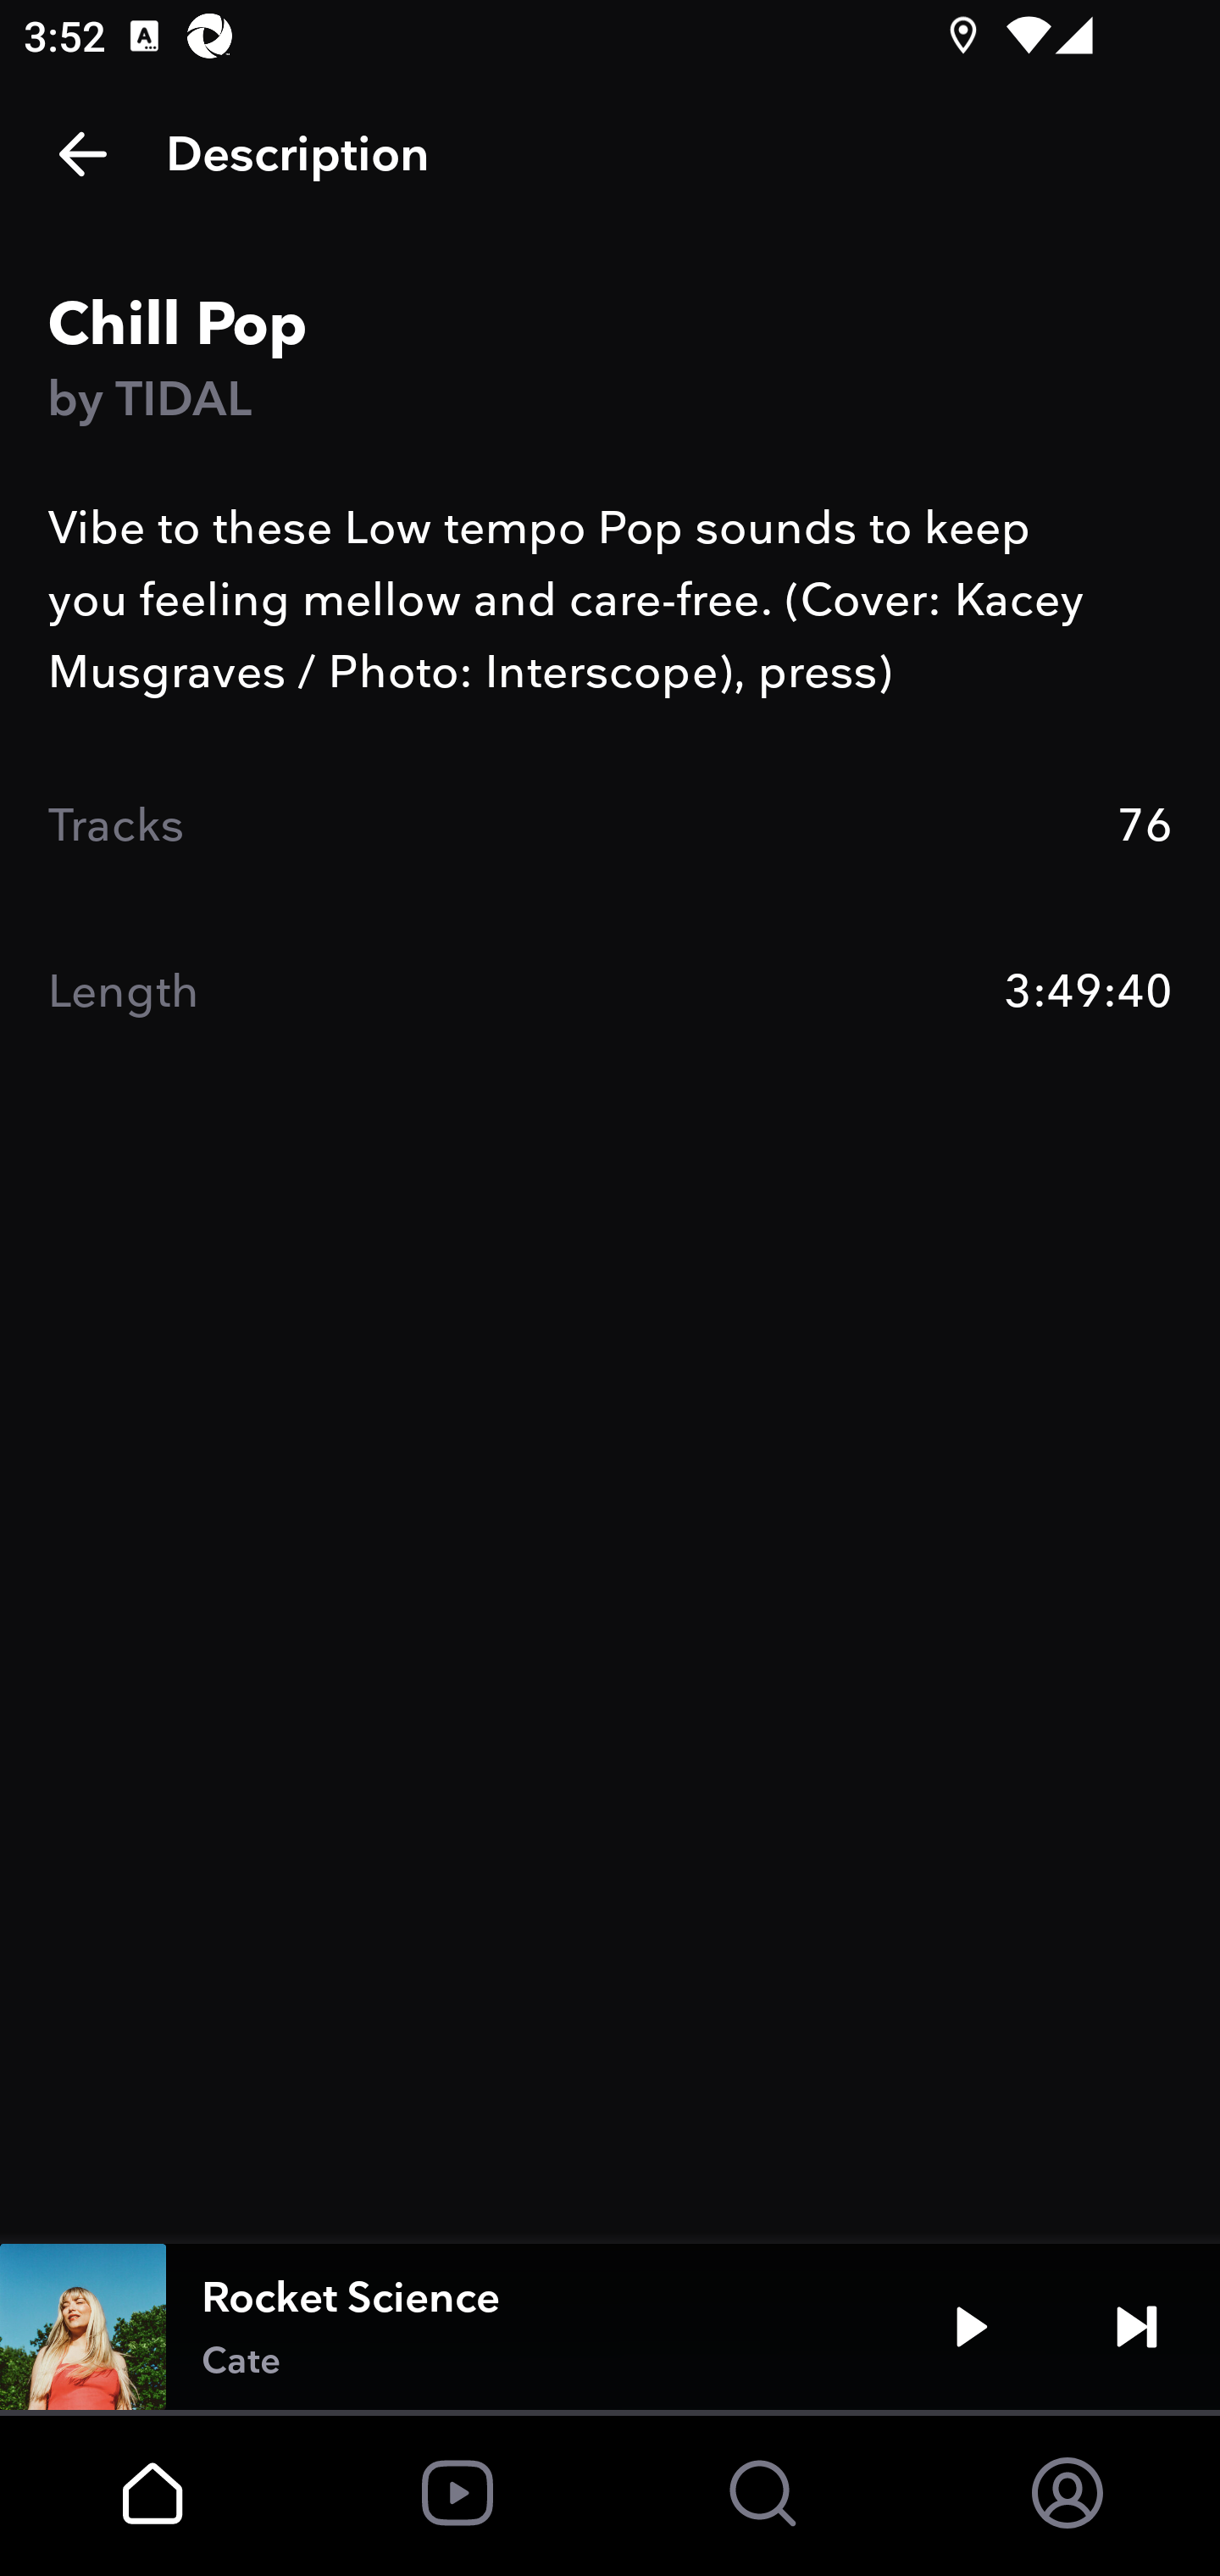  What do you see at coordinates (610, 2327) in the screenshot?
I see `Rocket Science Cate Play` at bounding box center [610, 2327].